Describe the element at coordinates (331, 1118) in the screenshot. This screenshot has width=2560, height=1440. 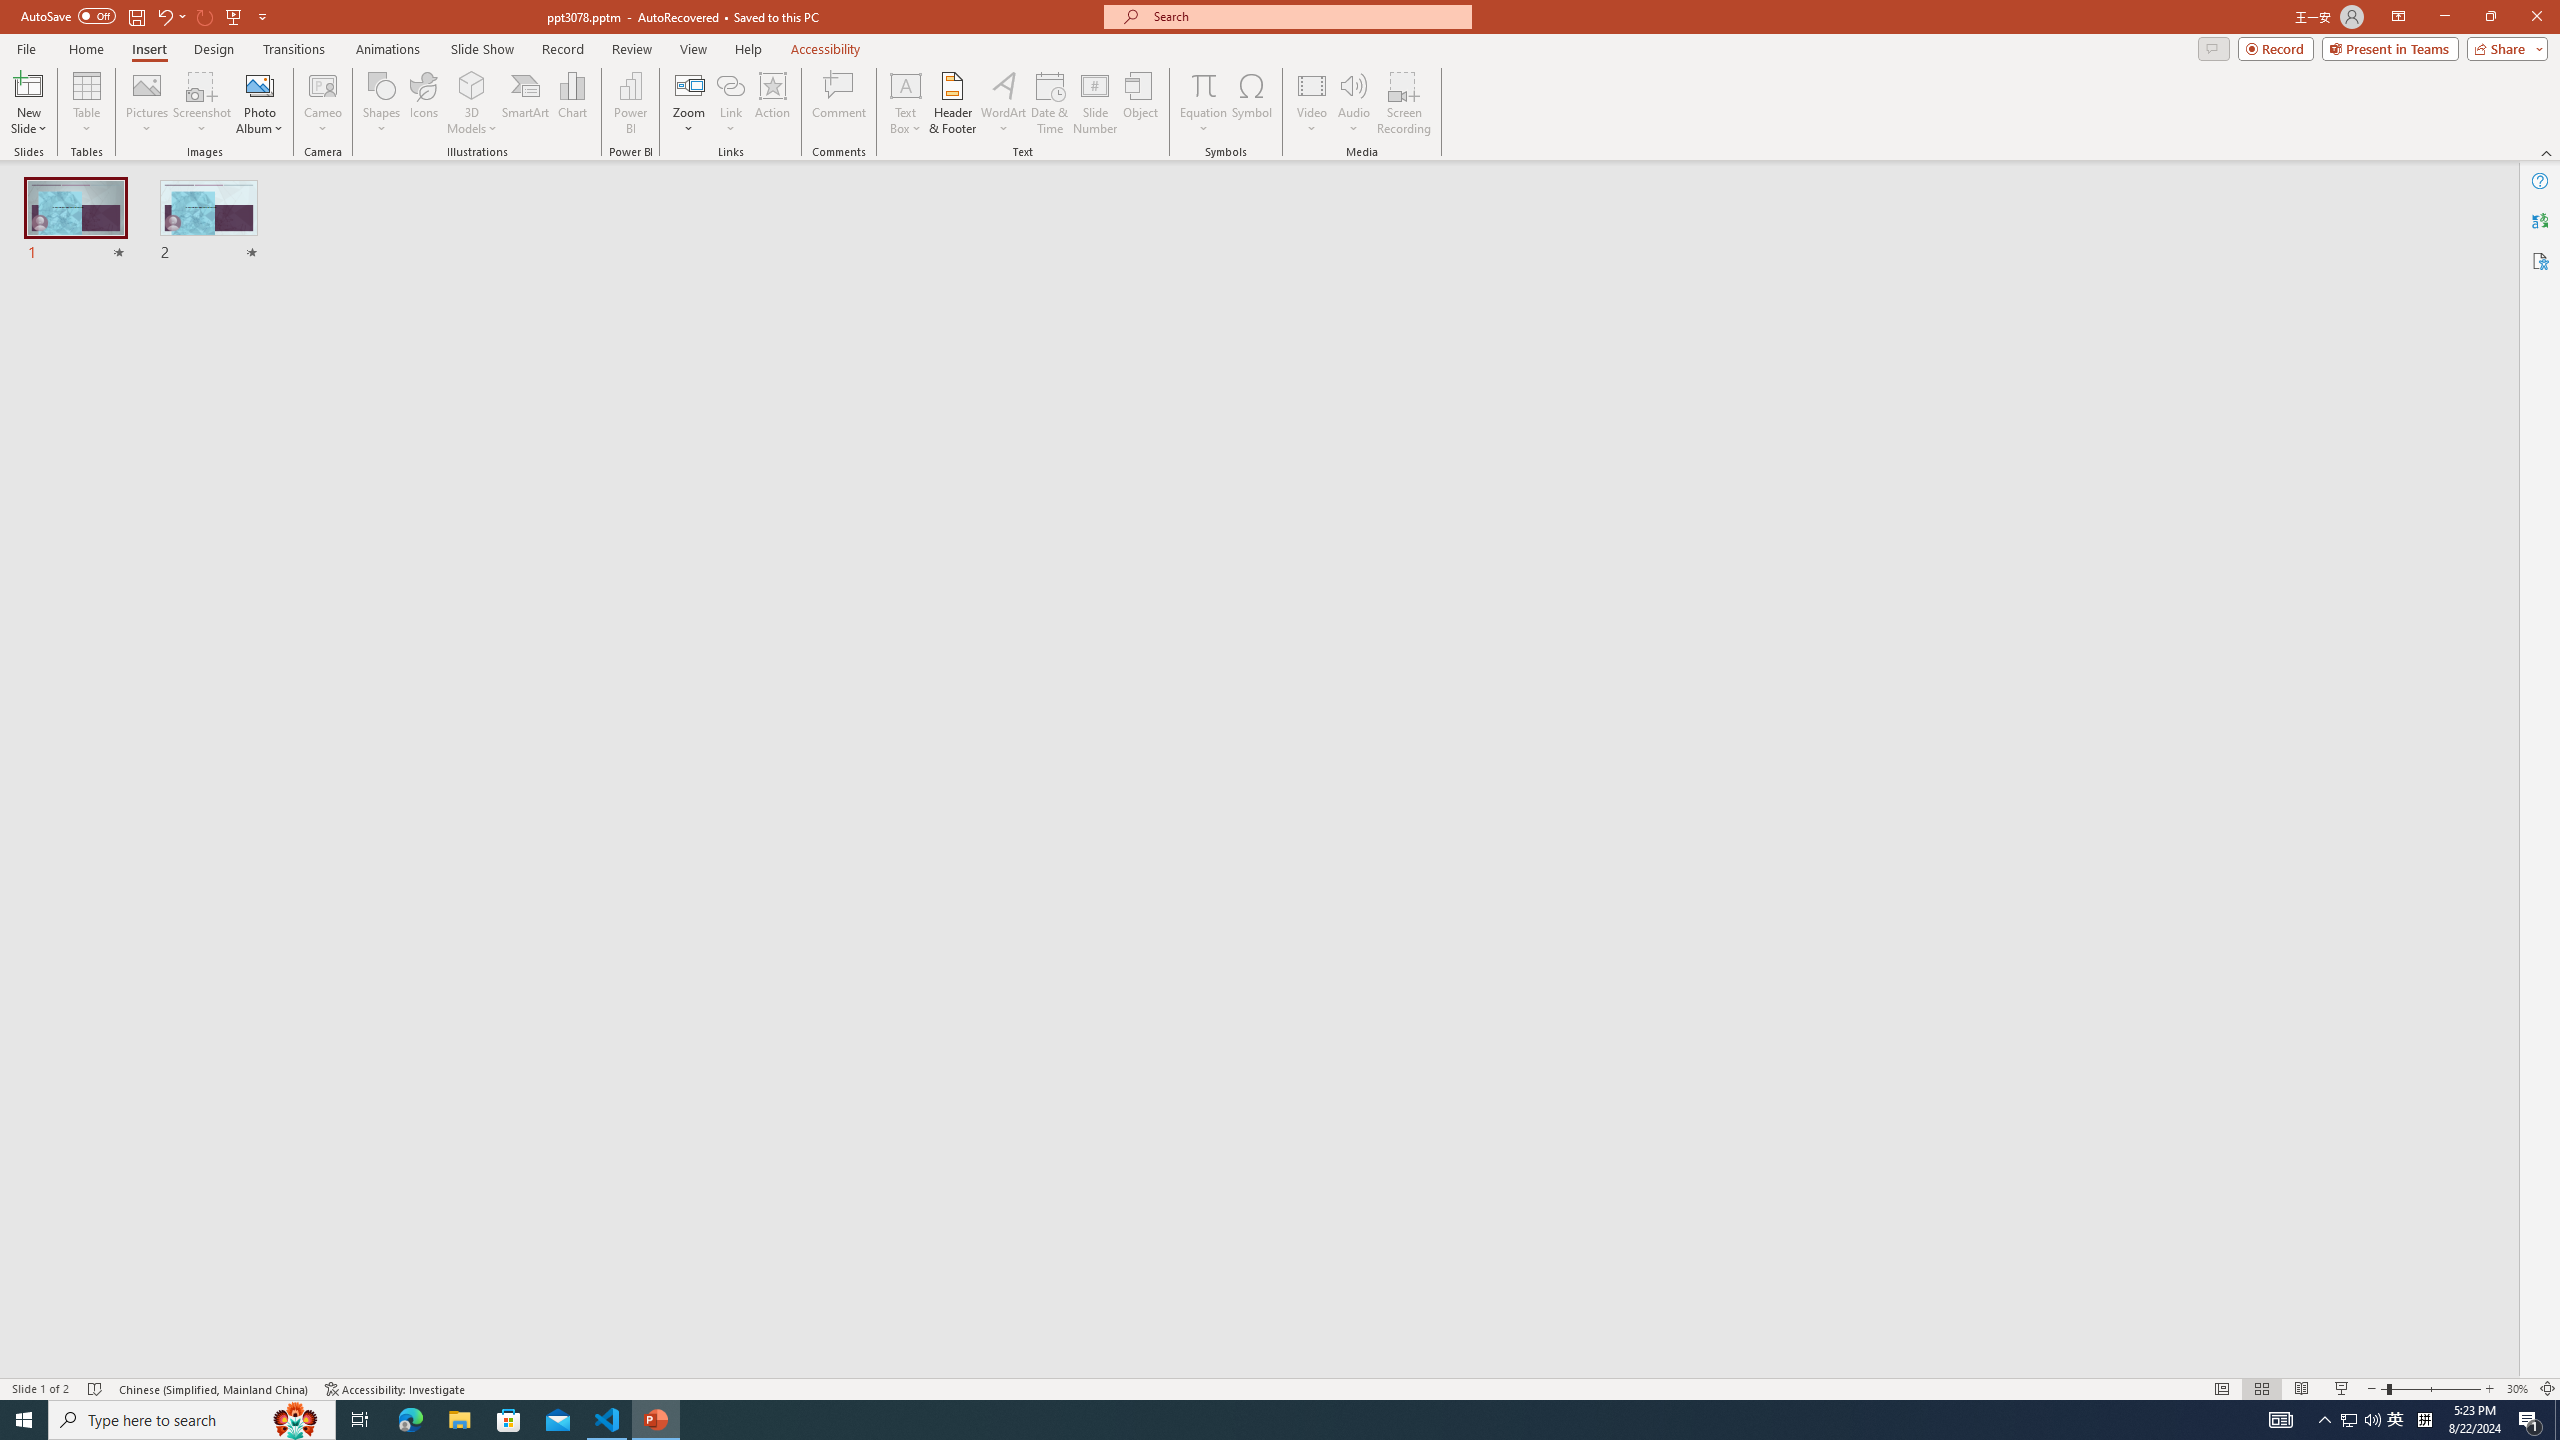
I see `Timeline Section` at that location.